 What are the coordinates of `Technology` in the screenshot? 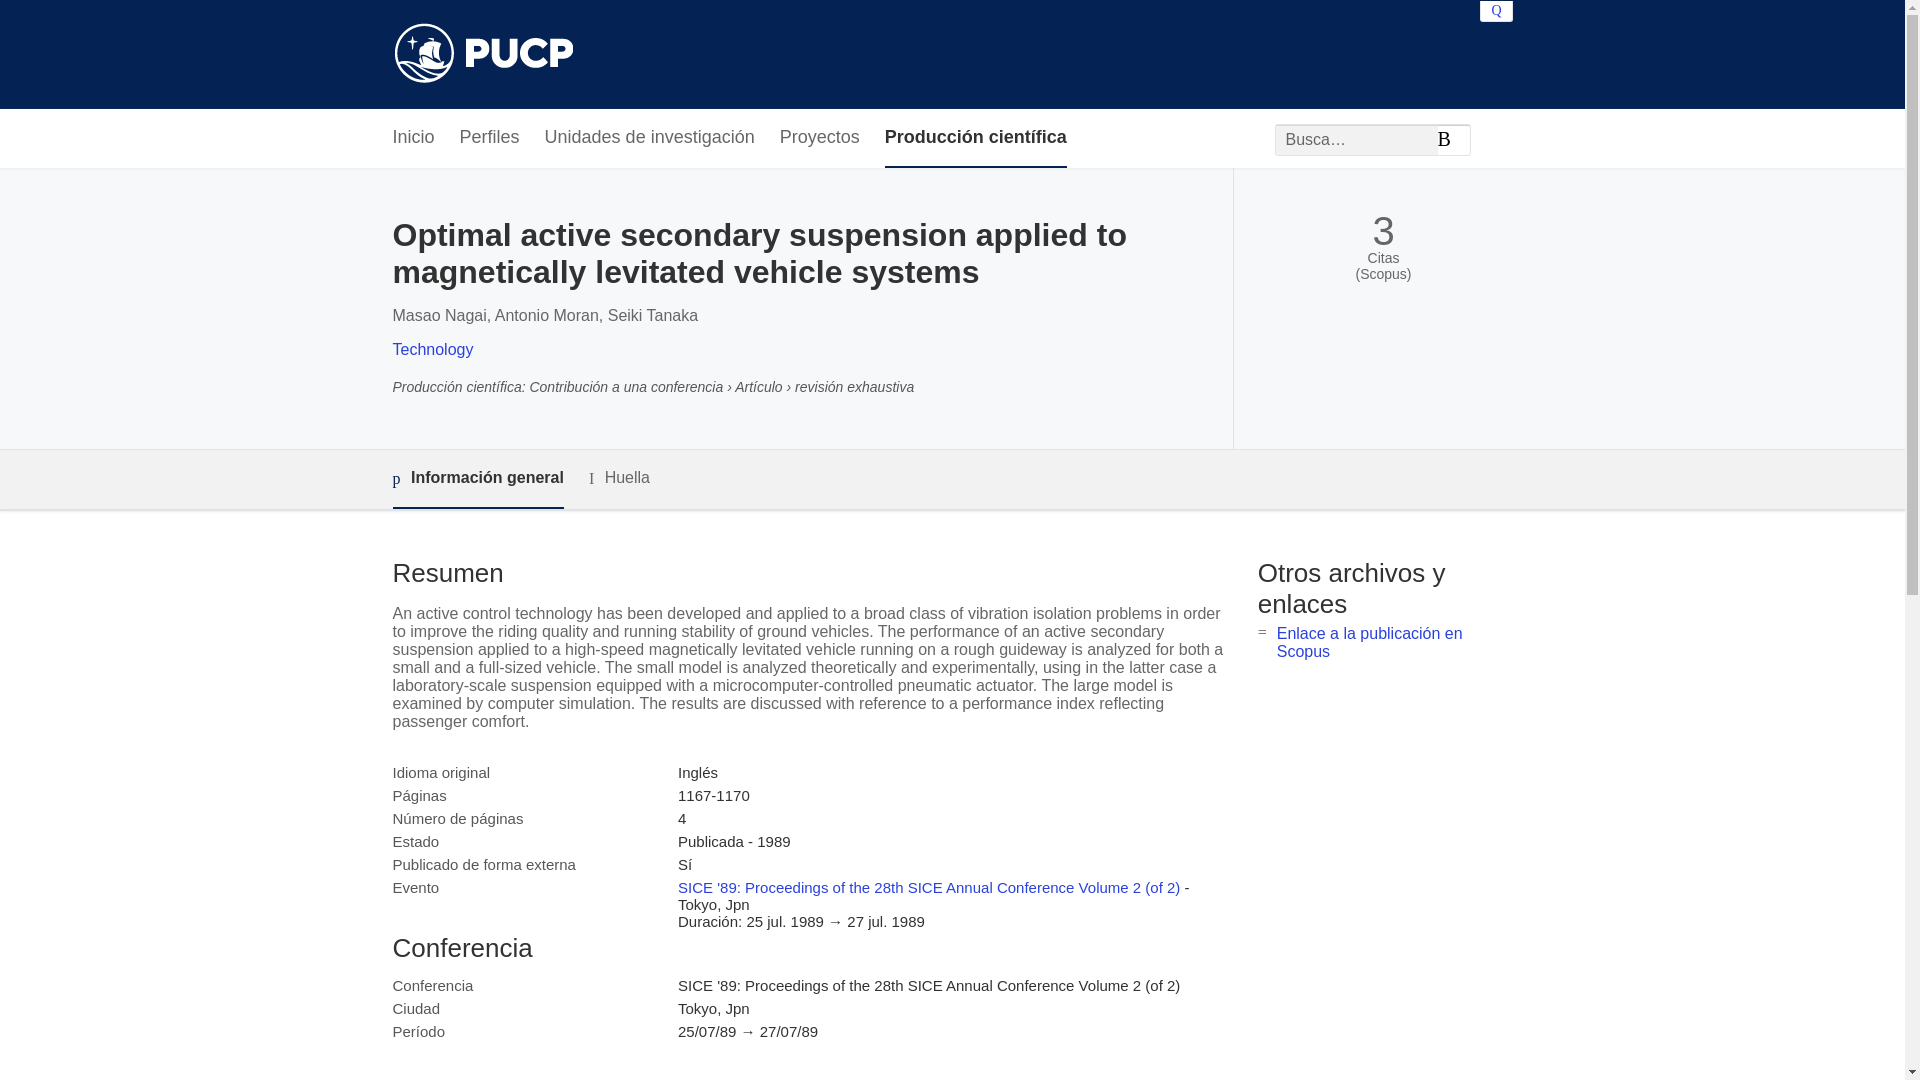 It's located at (432, 349).